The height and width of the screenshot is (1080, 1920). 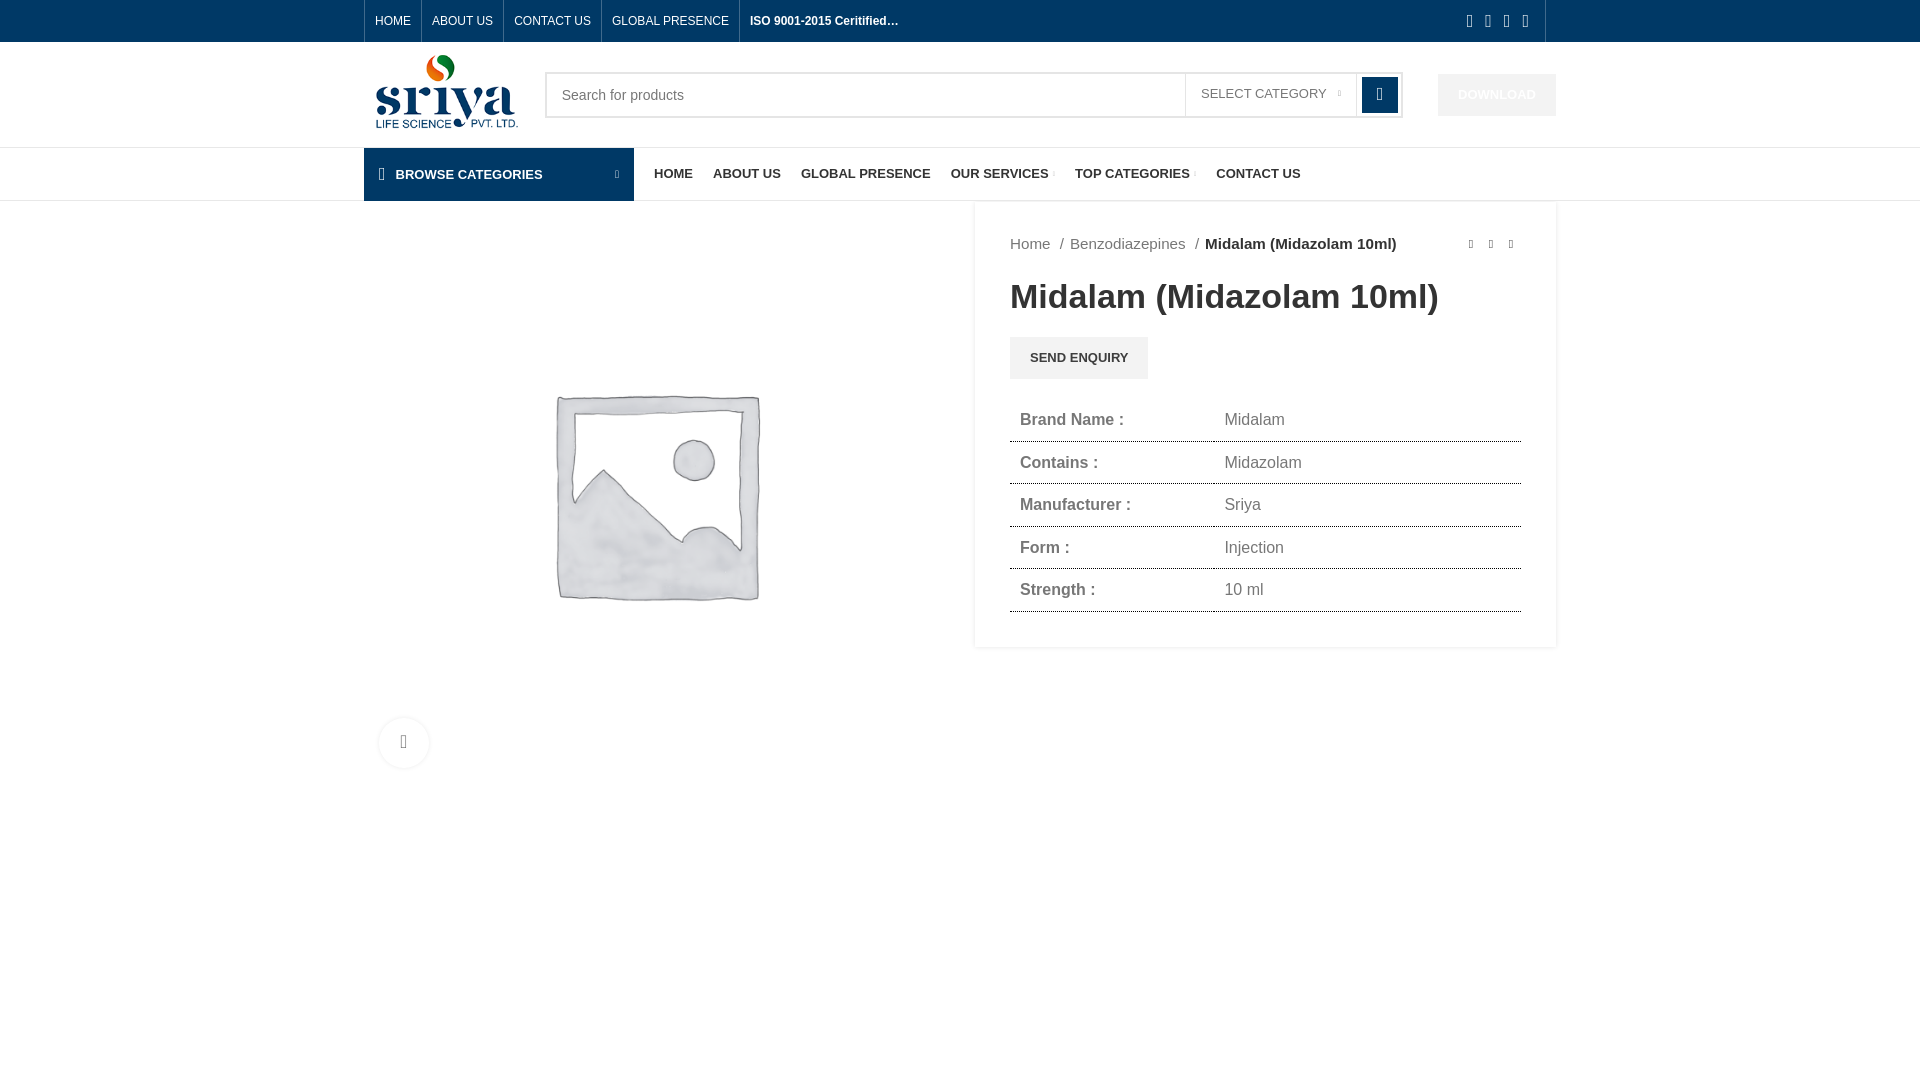 I want to click on SELECT CATEGORY, so click(x=1270, y=94).